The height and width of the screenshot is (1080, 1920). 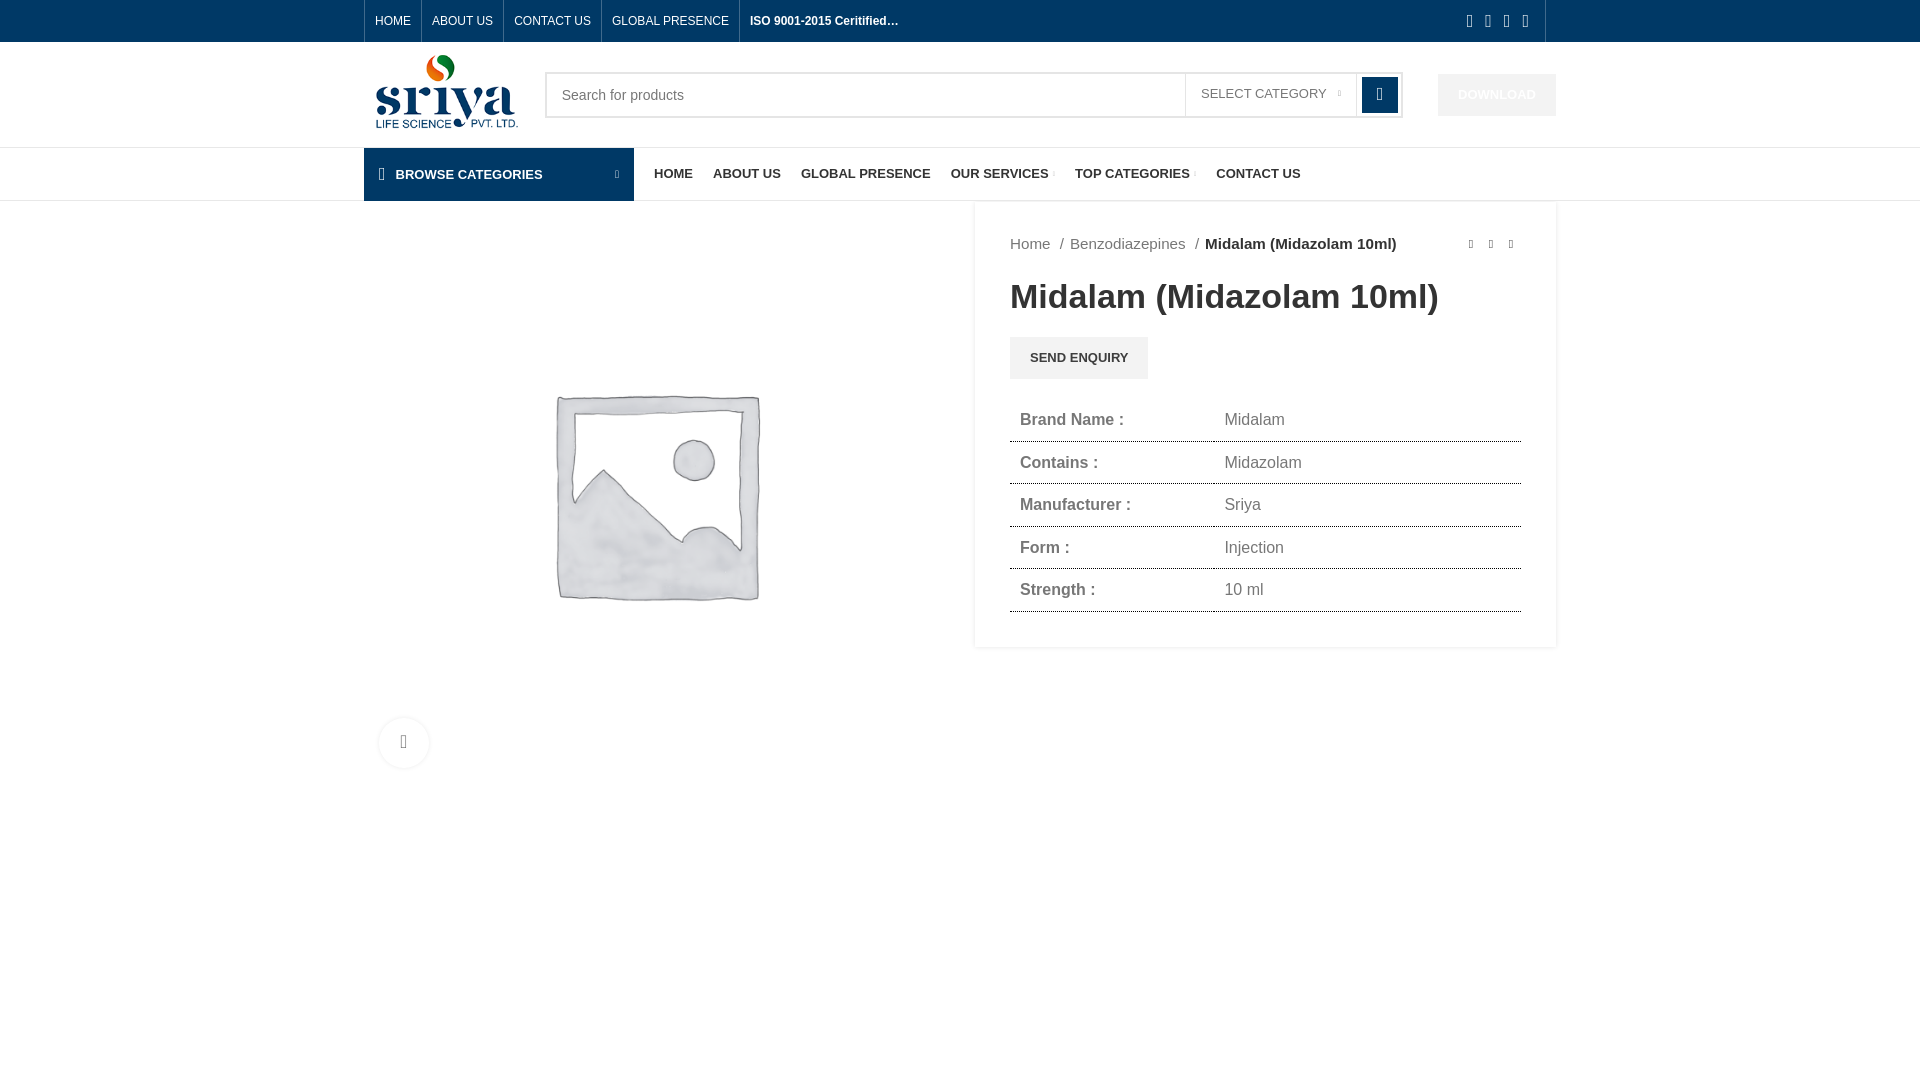 I want to click on SELECT CATEGORY, so click(x=1270, y=94).